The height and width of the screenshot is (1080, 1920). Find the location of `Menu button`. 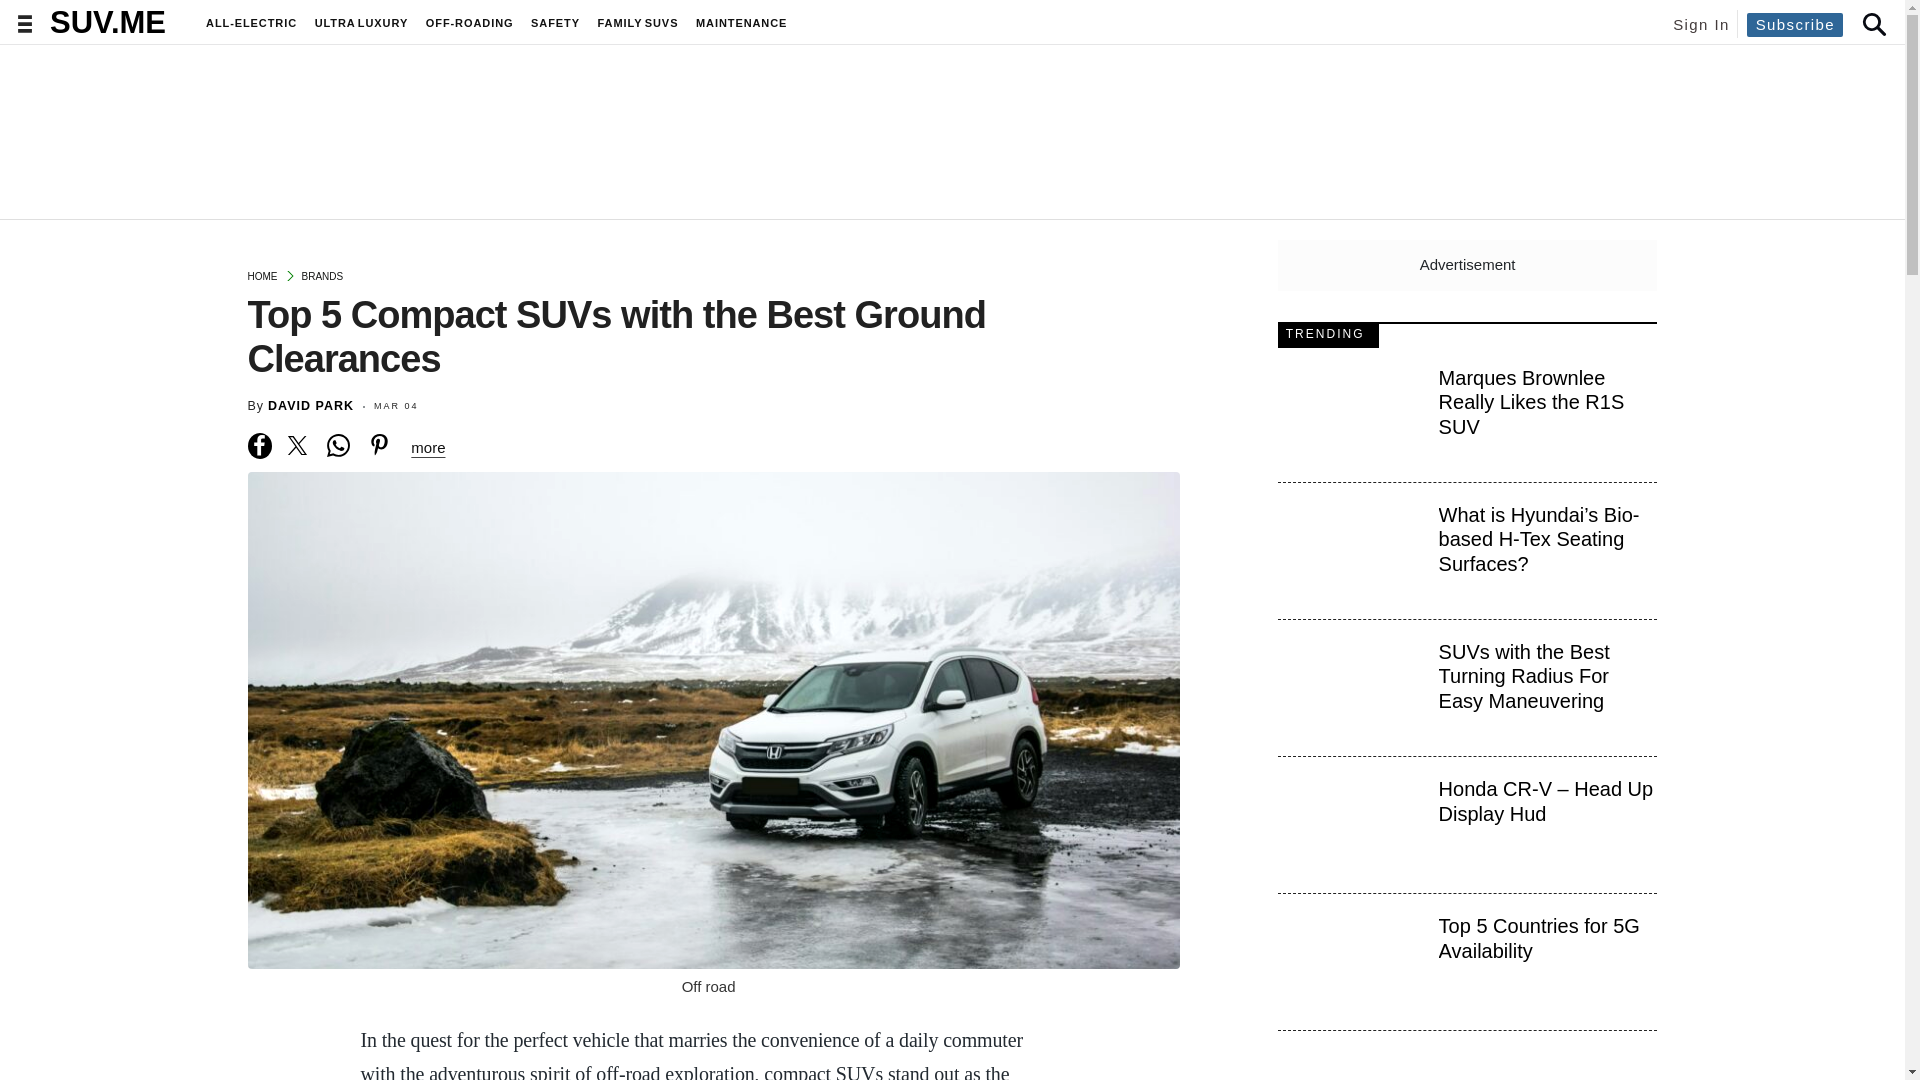

Menu button is located at coordinates (24, 24).